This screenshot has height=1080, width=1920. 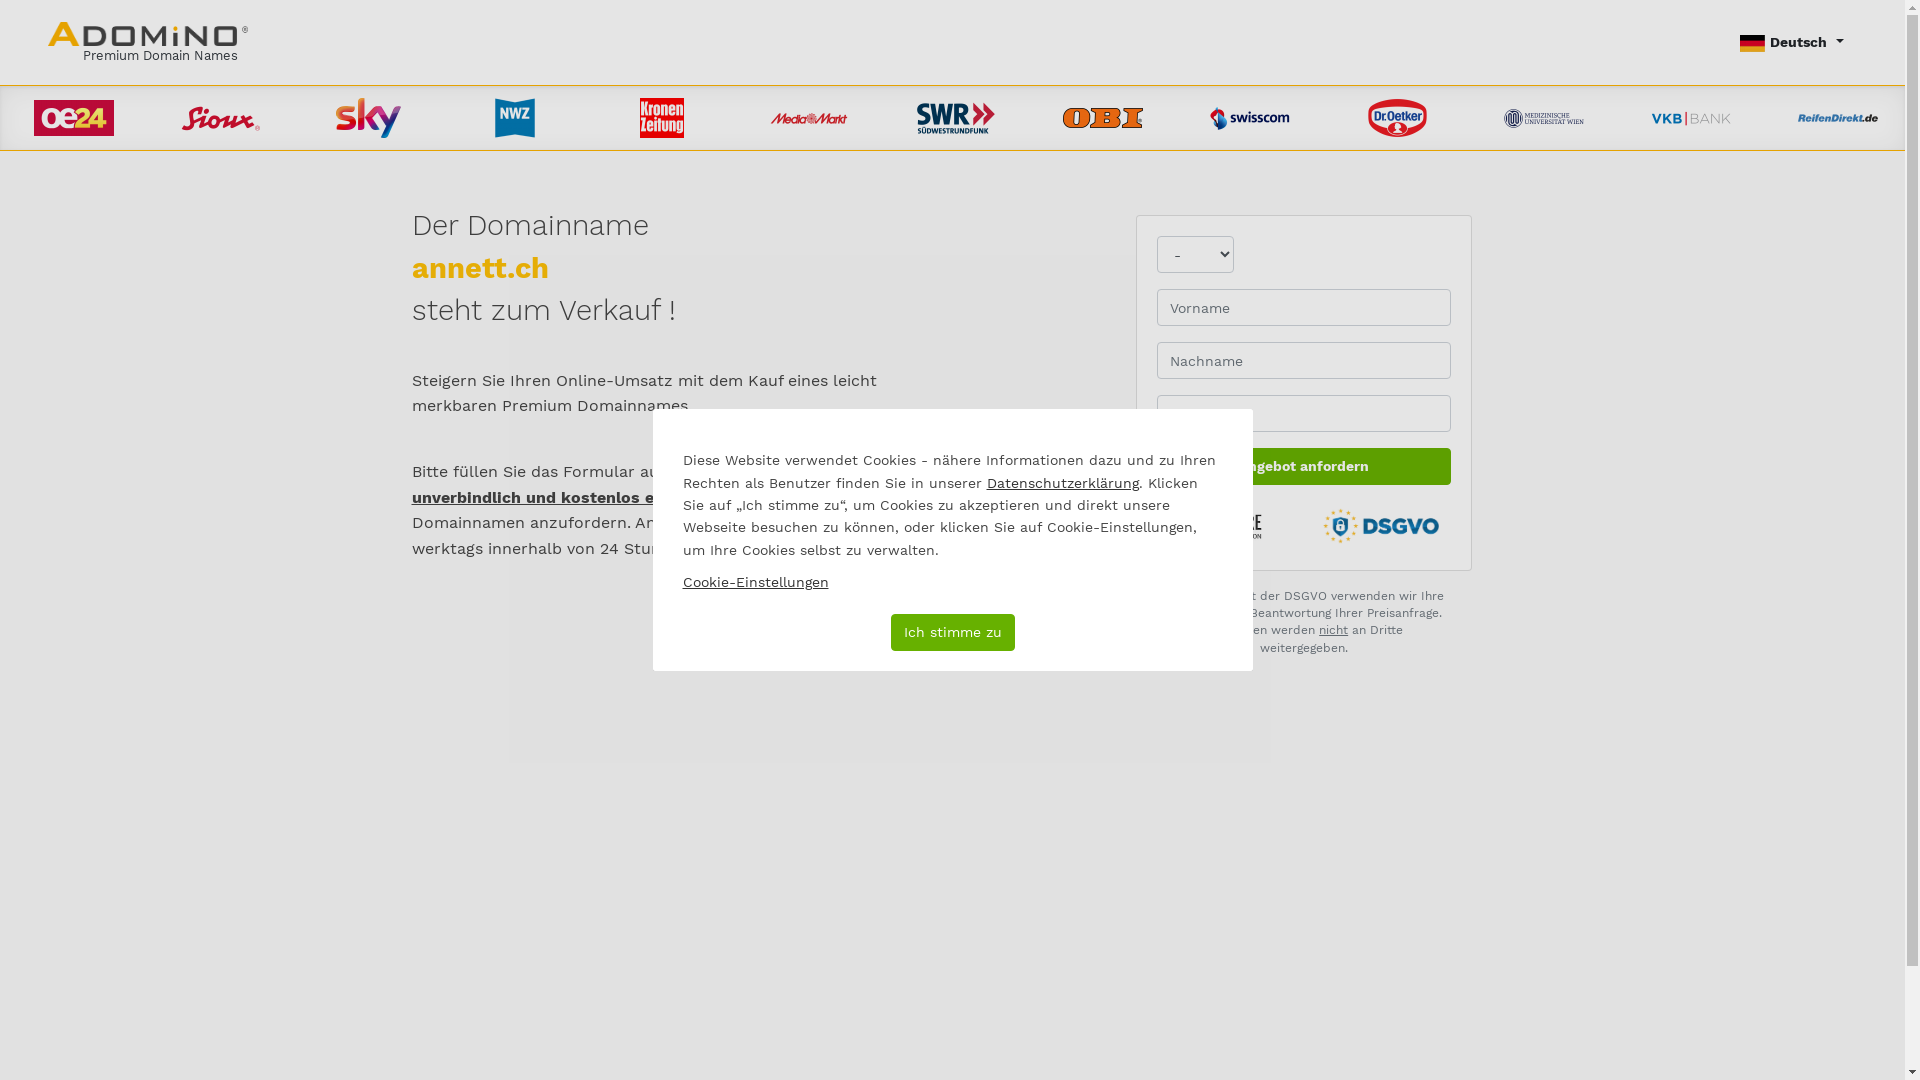 I want to click on Cookie-Einstellungen, so click(x=755, y=582).